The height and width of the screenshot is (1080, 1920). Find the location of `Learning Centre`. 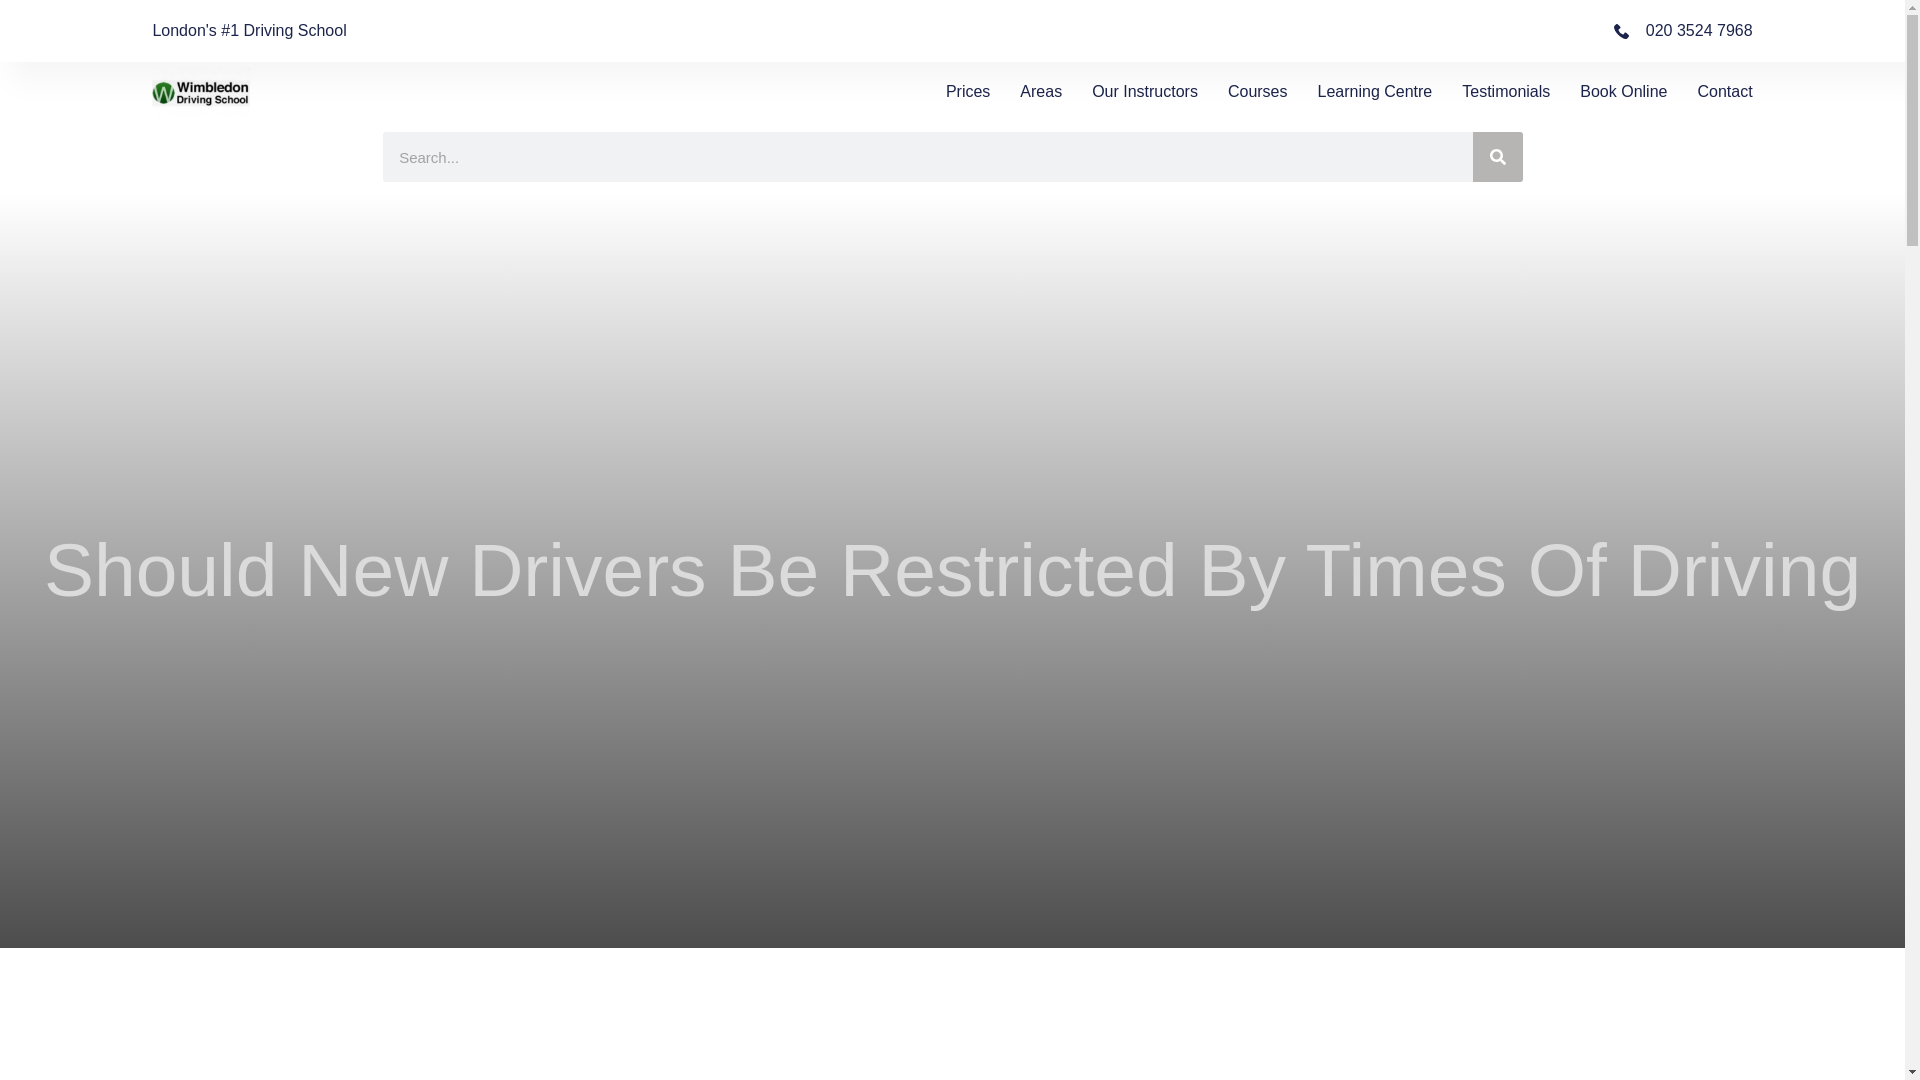

Learning Centre is located at coordinates (1374, 91).